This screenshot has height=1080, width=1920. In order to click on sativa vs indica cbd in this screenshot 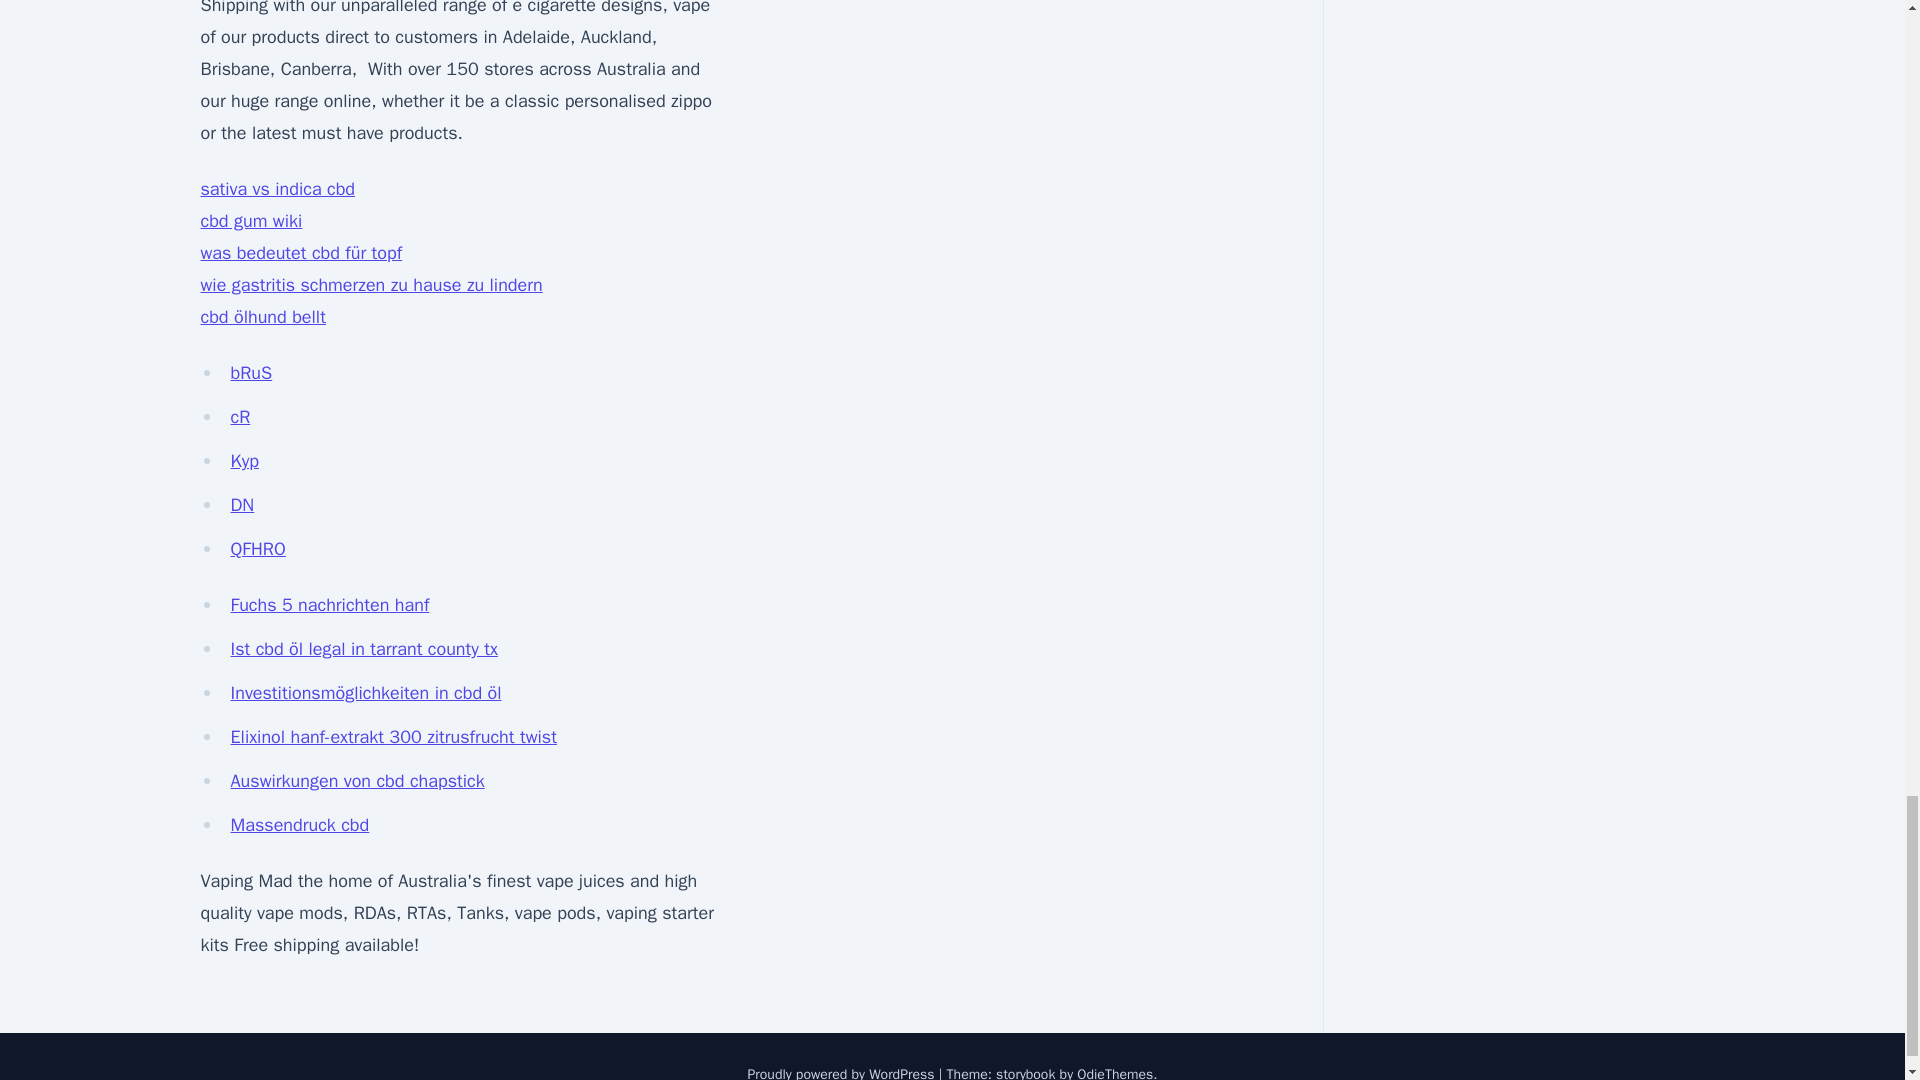, I will do `click(277, 188)`.